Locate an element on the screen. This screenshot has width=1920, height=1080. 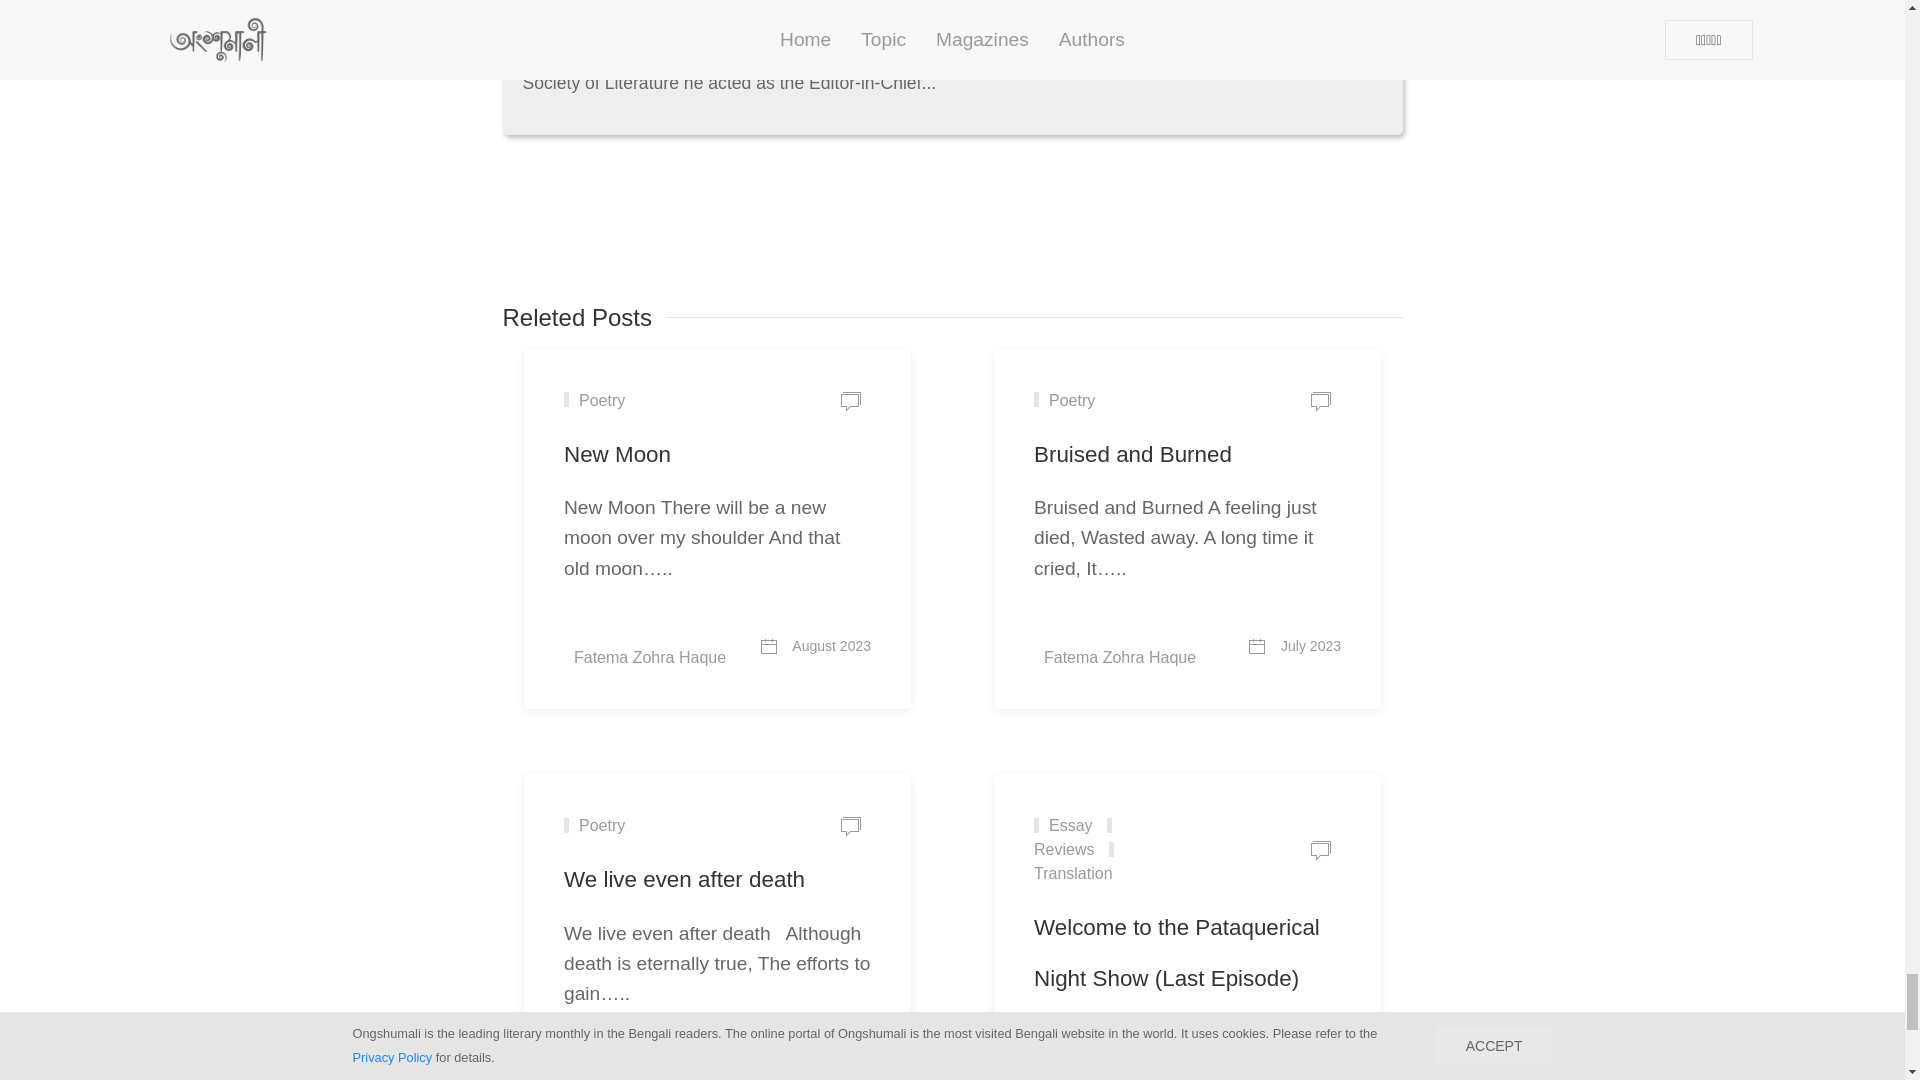
Fatema Zohra Haque is located at coordinates (666, 646).